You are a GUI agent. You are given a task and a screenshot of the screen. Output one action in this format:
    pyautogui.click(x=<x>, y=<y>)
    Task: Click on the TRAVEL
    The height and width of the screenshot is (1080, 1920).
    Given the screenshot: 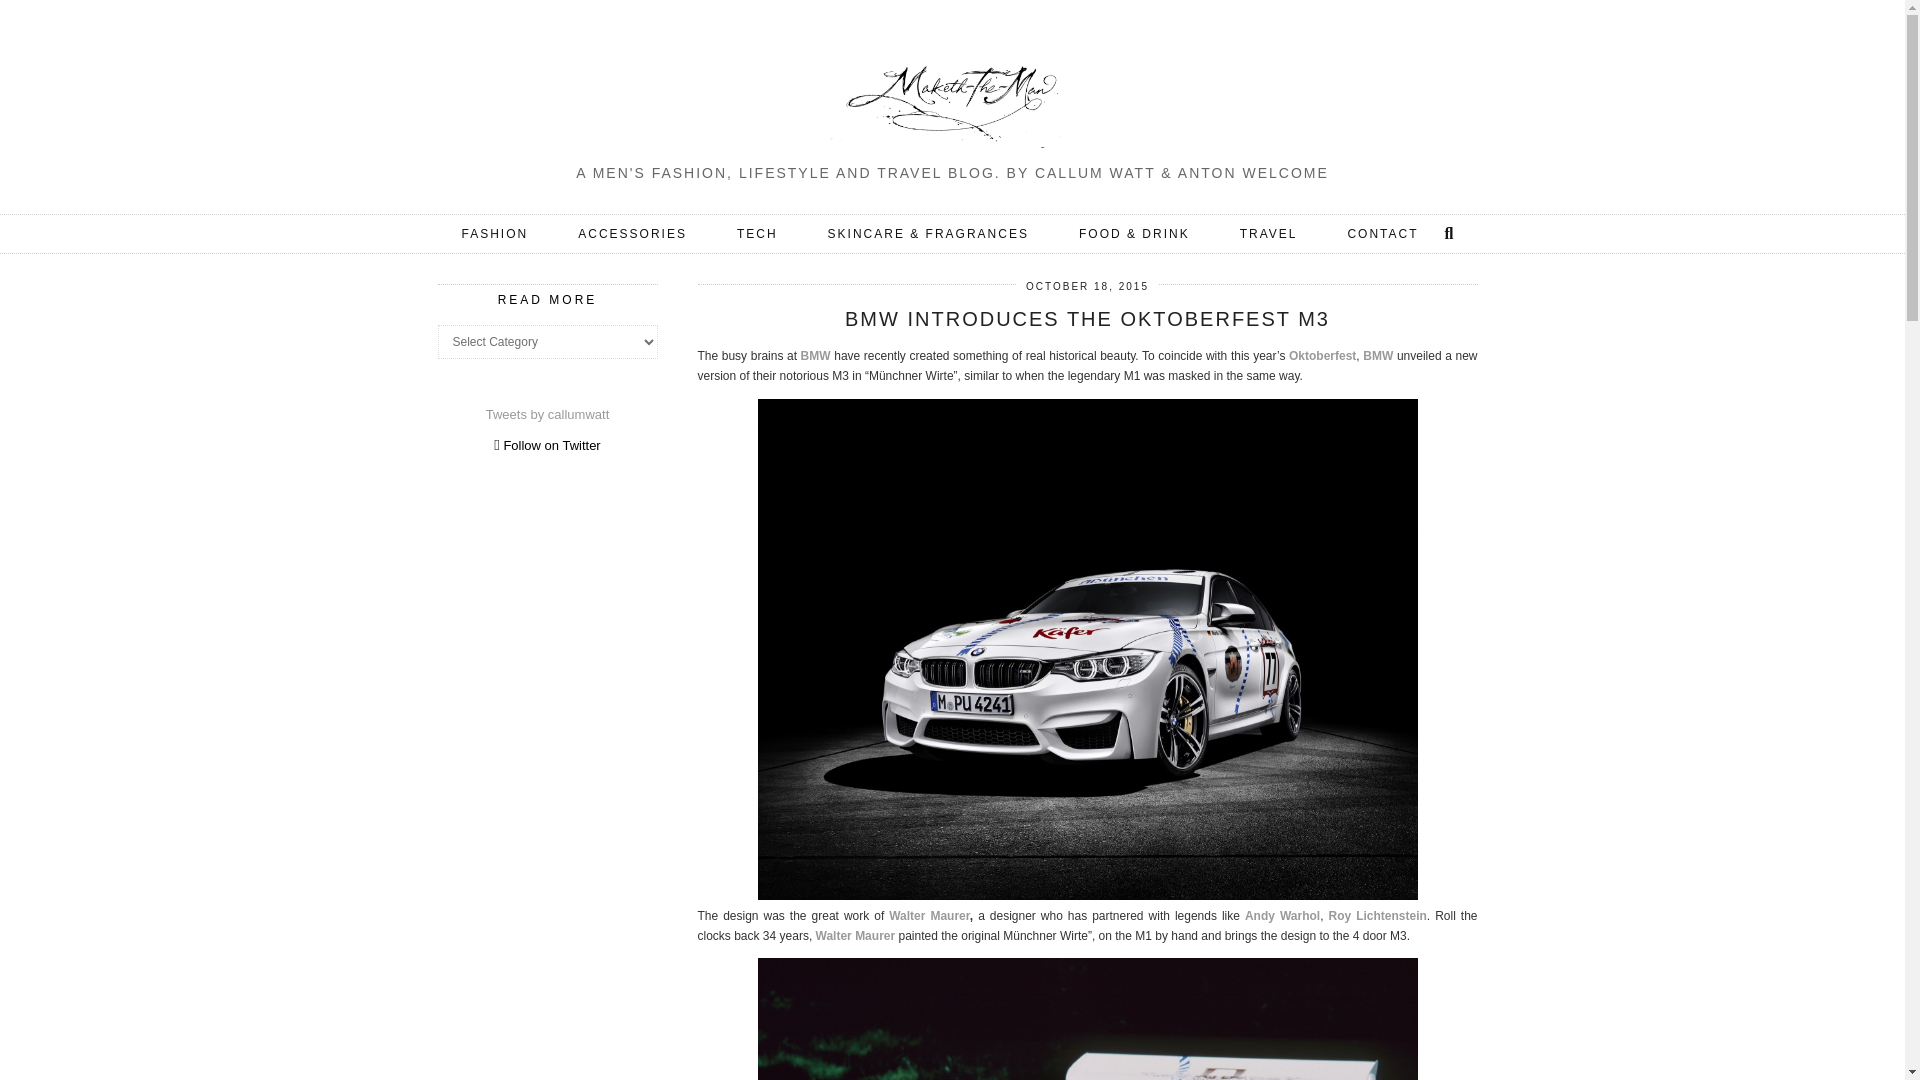 What is the action you would take?
    pyautogui.click(x=1268, y=233)
    